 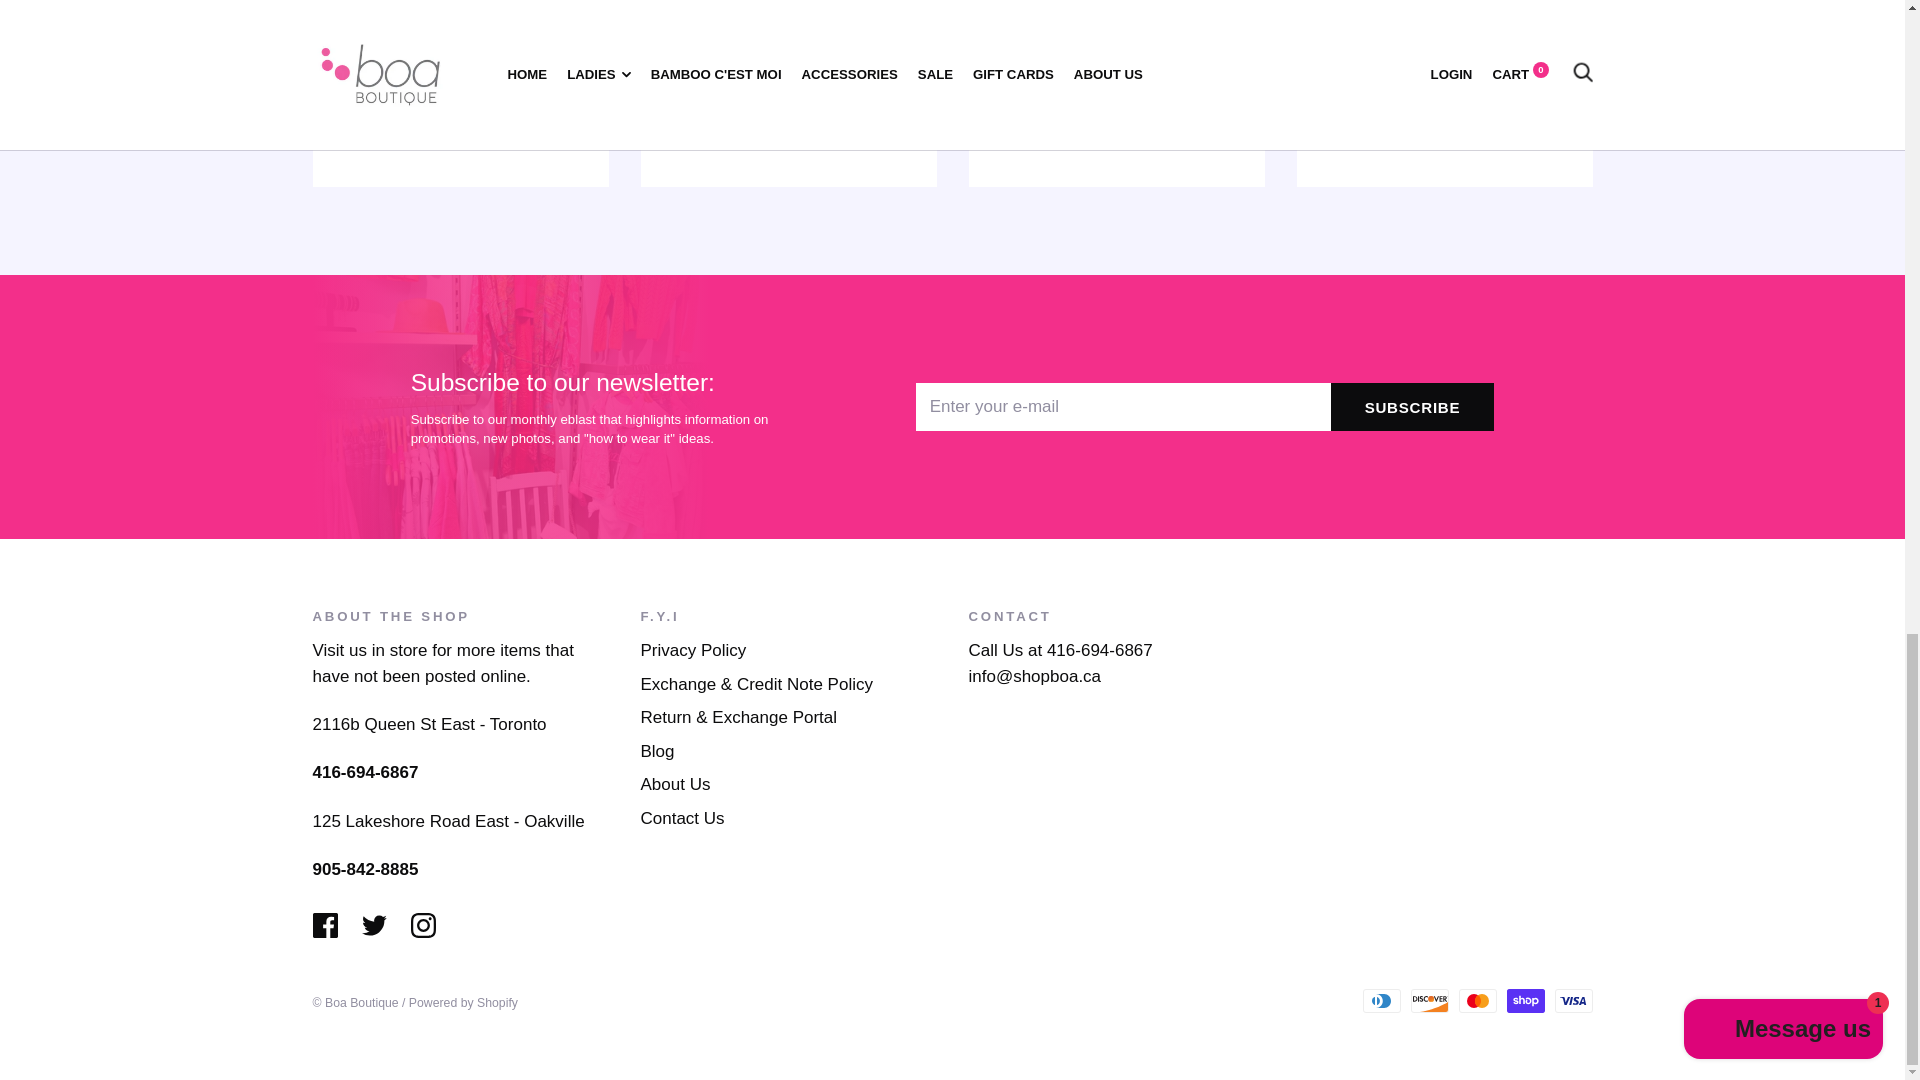 What do you see at coordinates (1380, 1001) in the screenshot?
I see `Diners Club` at bounding box center [1380, 1001].